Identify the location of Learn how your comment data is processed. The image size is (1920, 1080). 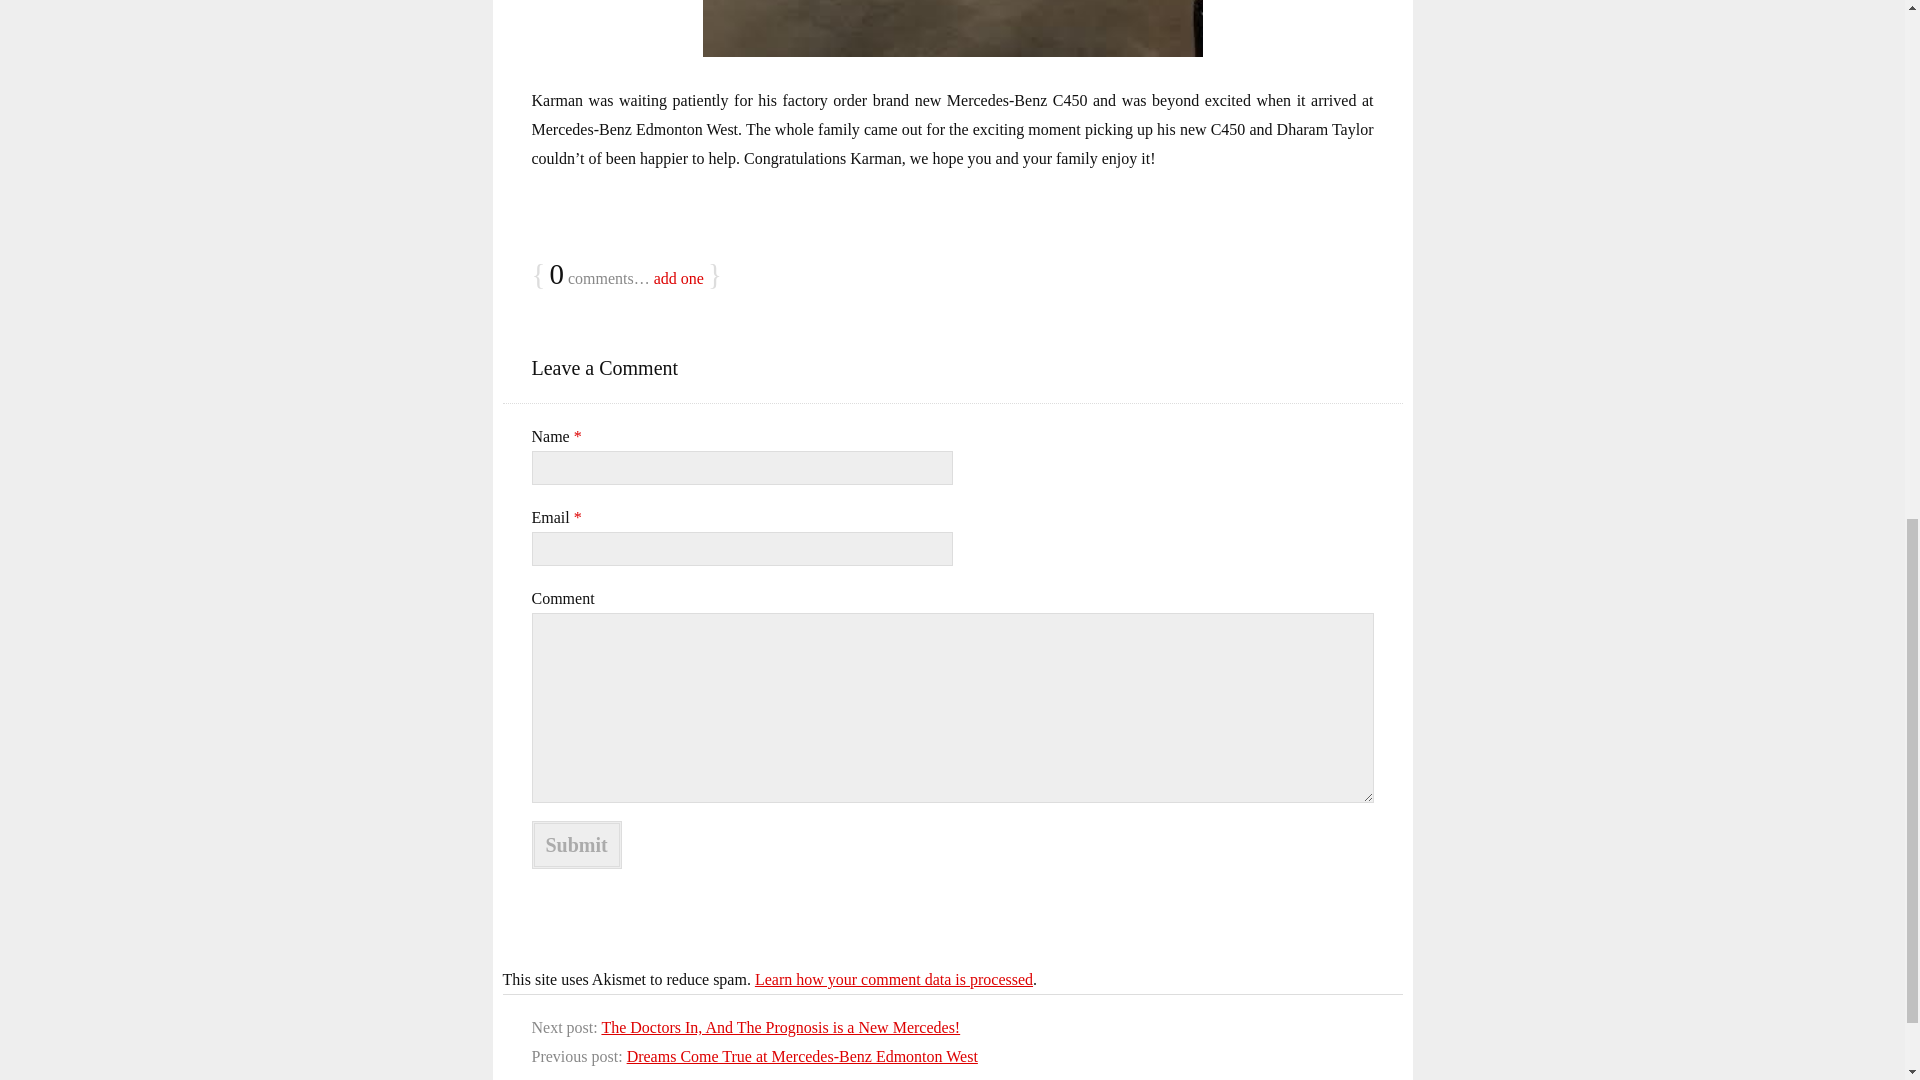
(893, 979).